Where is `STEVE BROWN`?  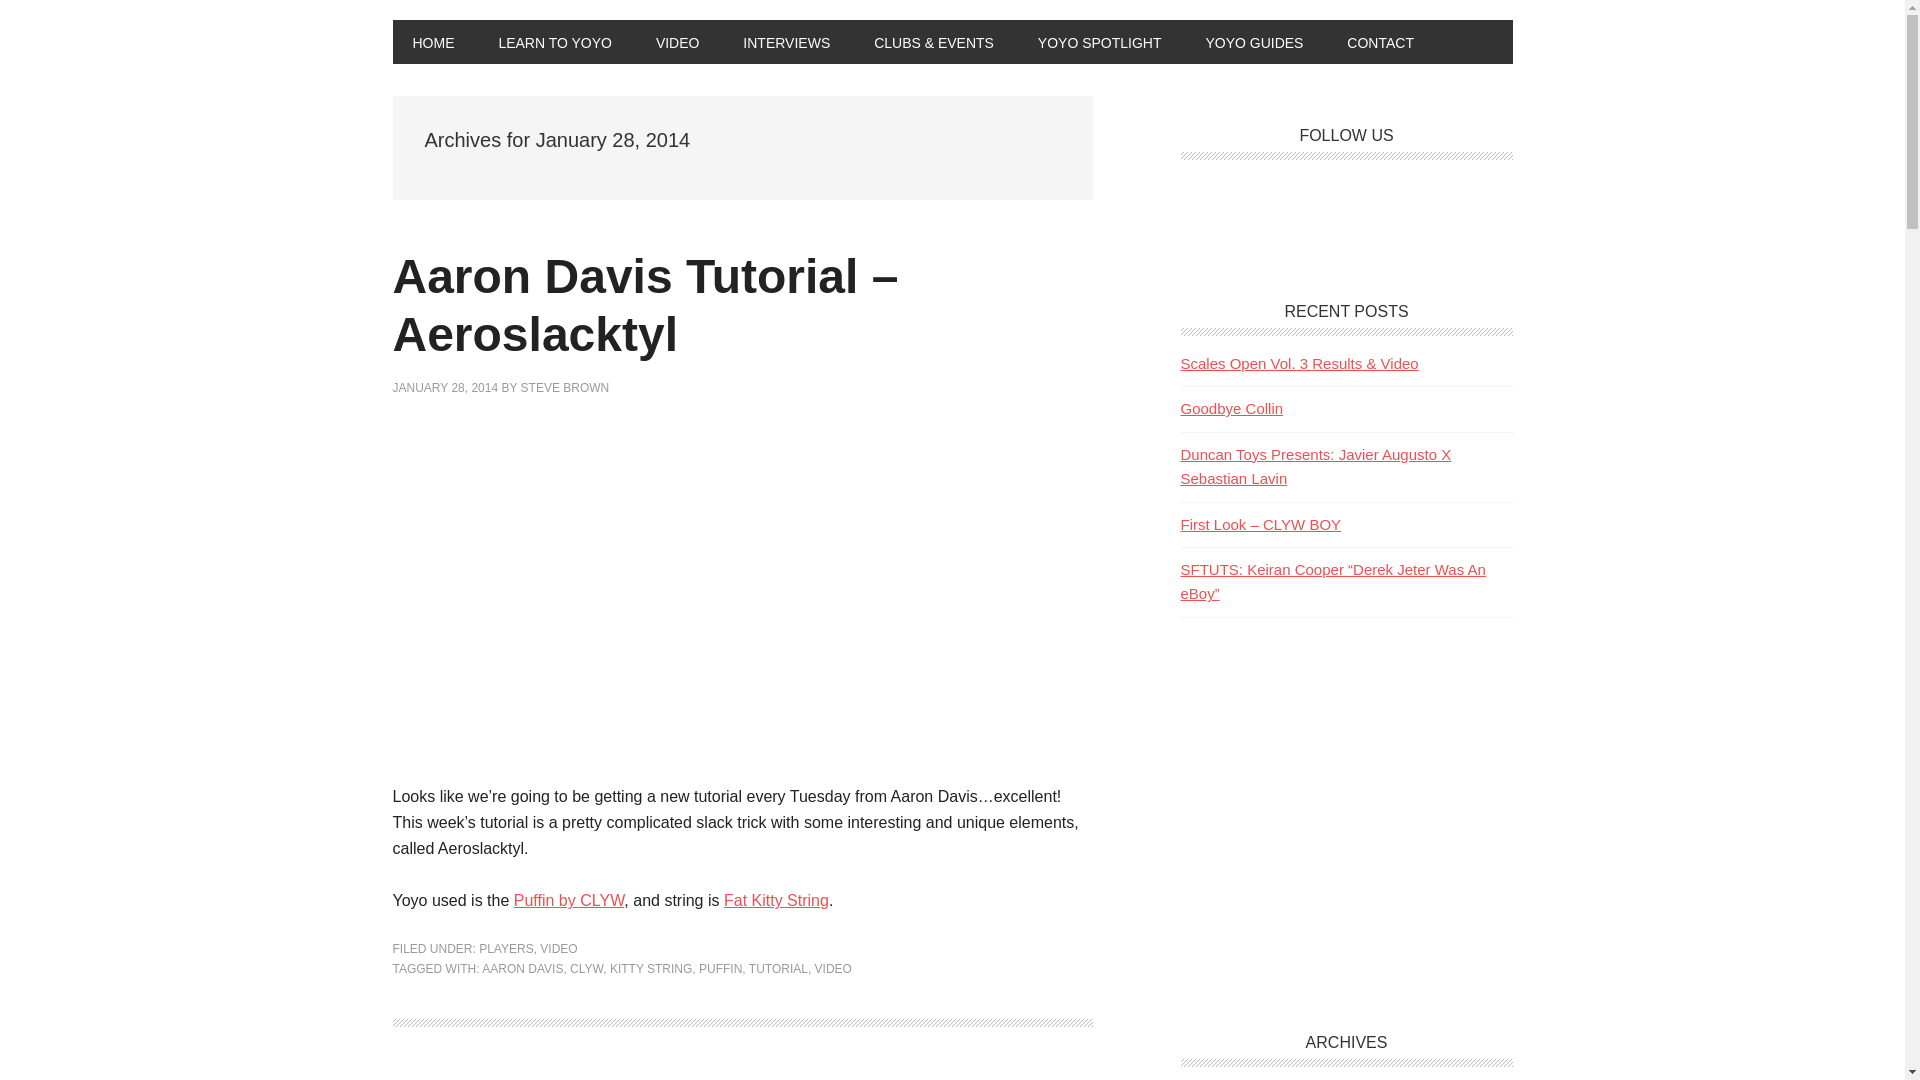 STEVE BROWN is located at coordinates (565, 388).